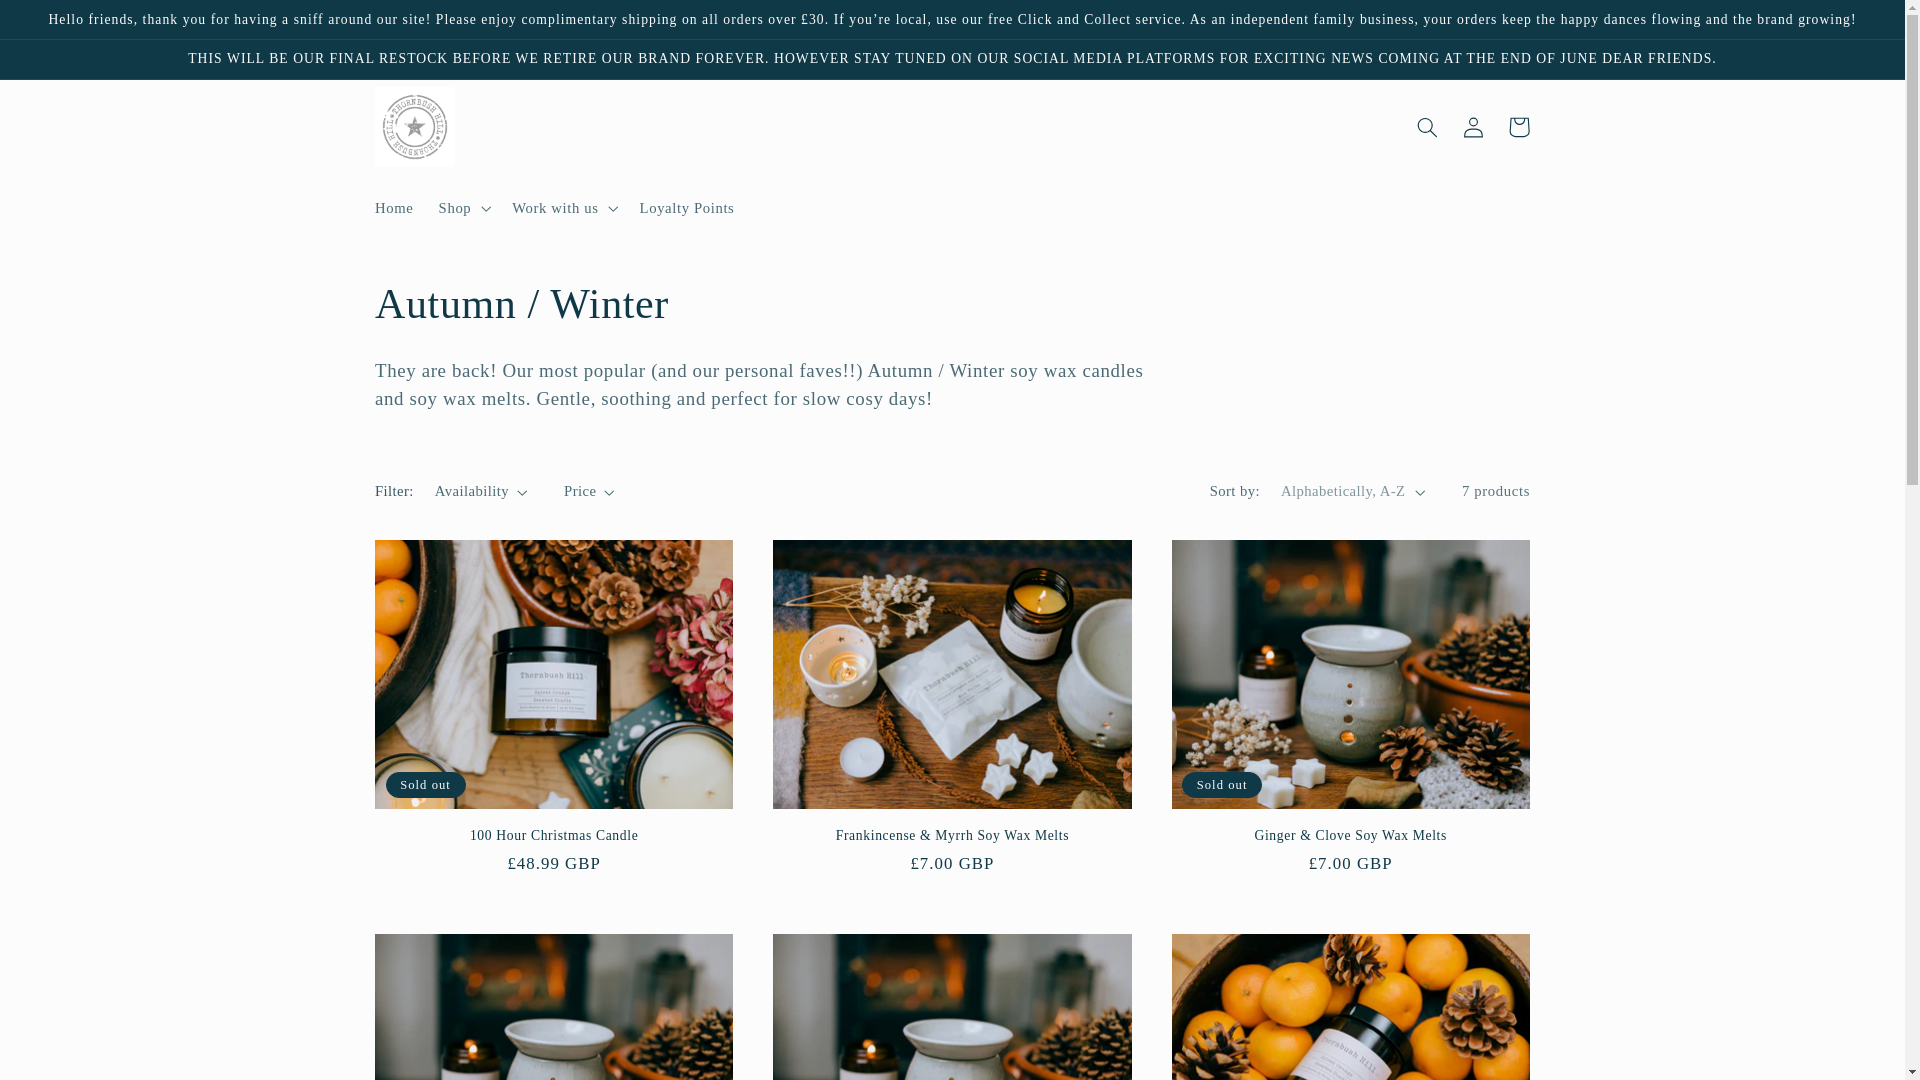  I want to click on Loyalty Points, so click(686, 208).